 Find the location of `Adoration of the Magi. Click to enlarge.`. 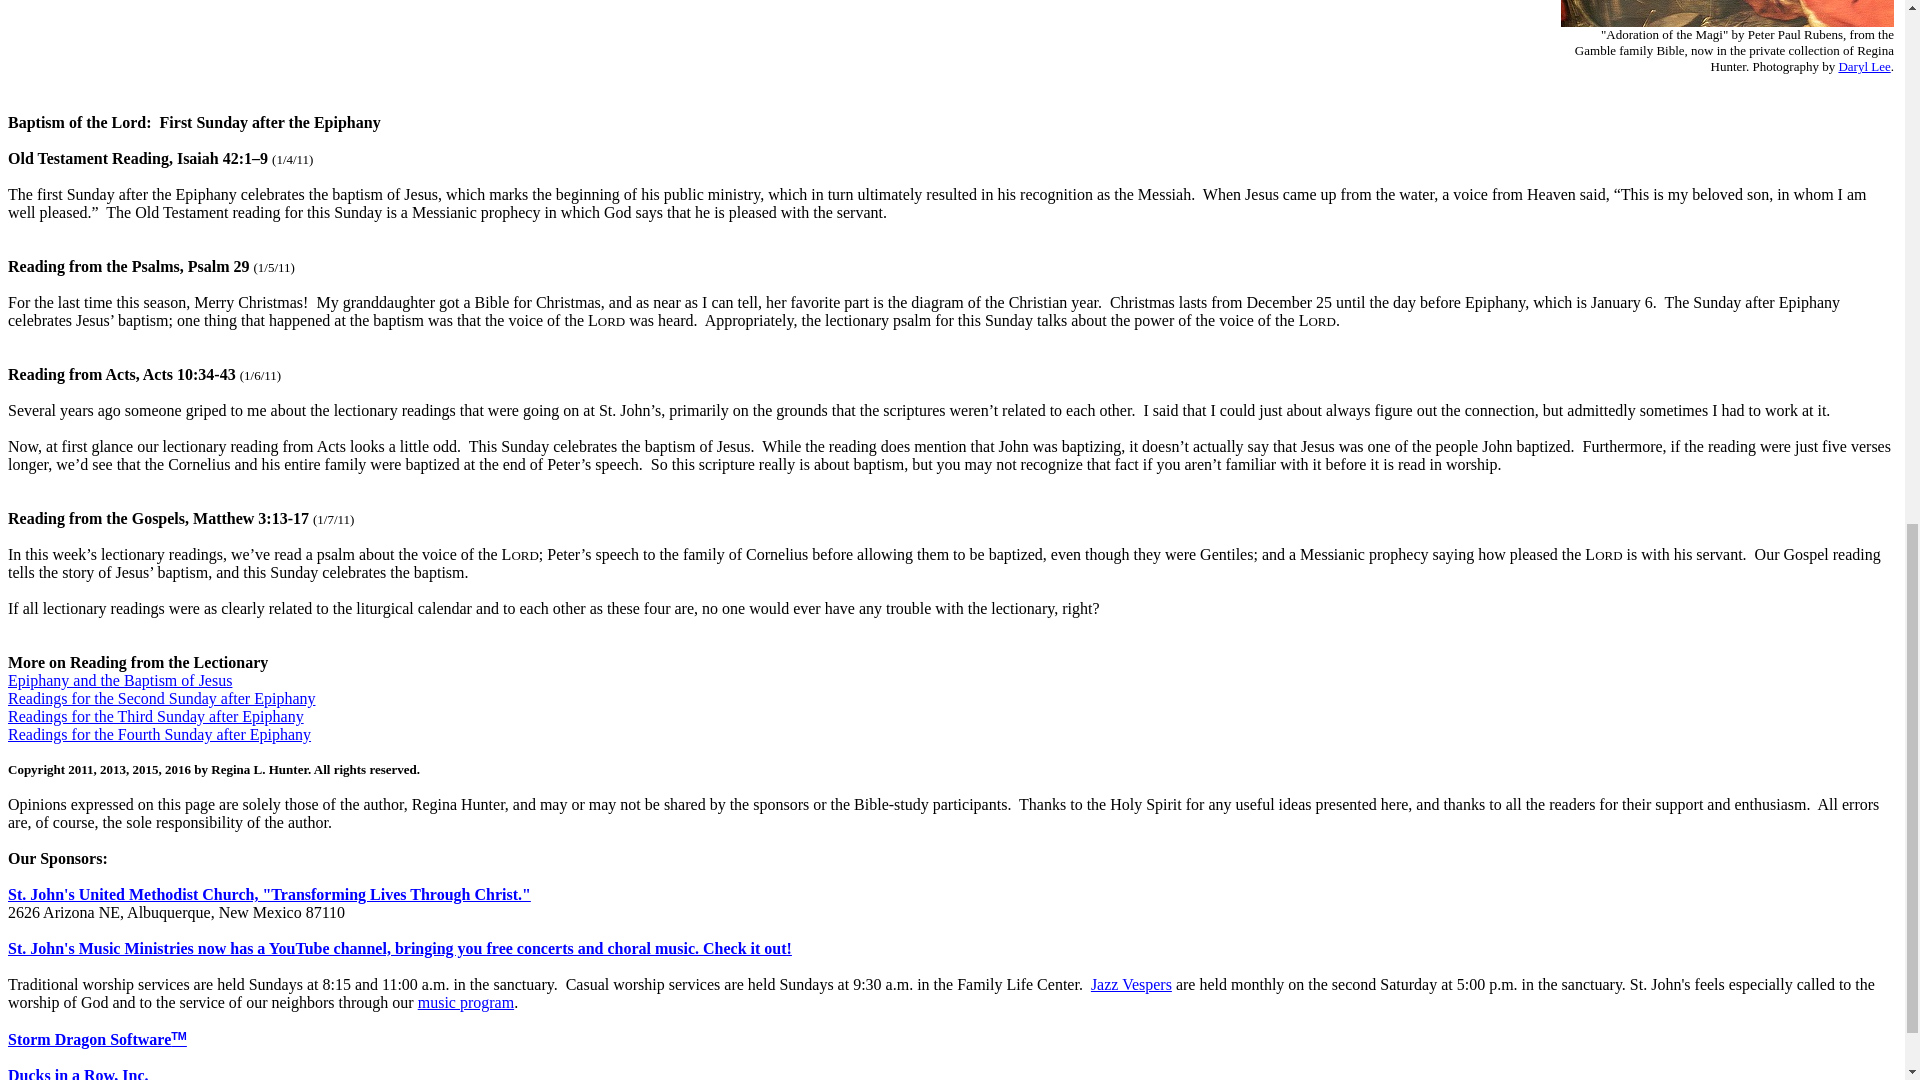

Adoration of the Magi. Click to enlarge. is located at coordinates (1726, 14).